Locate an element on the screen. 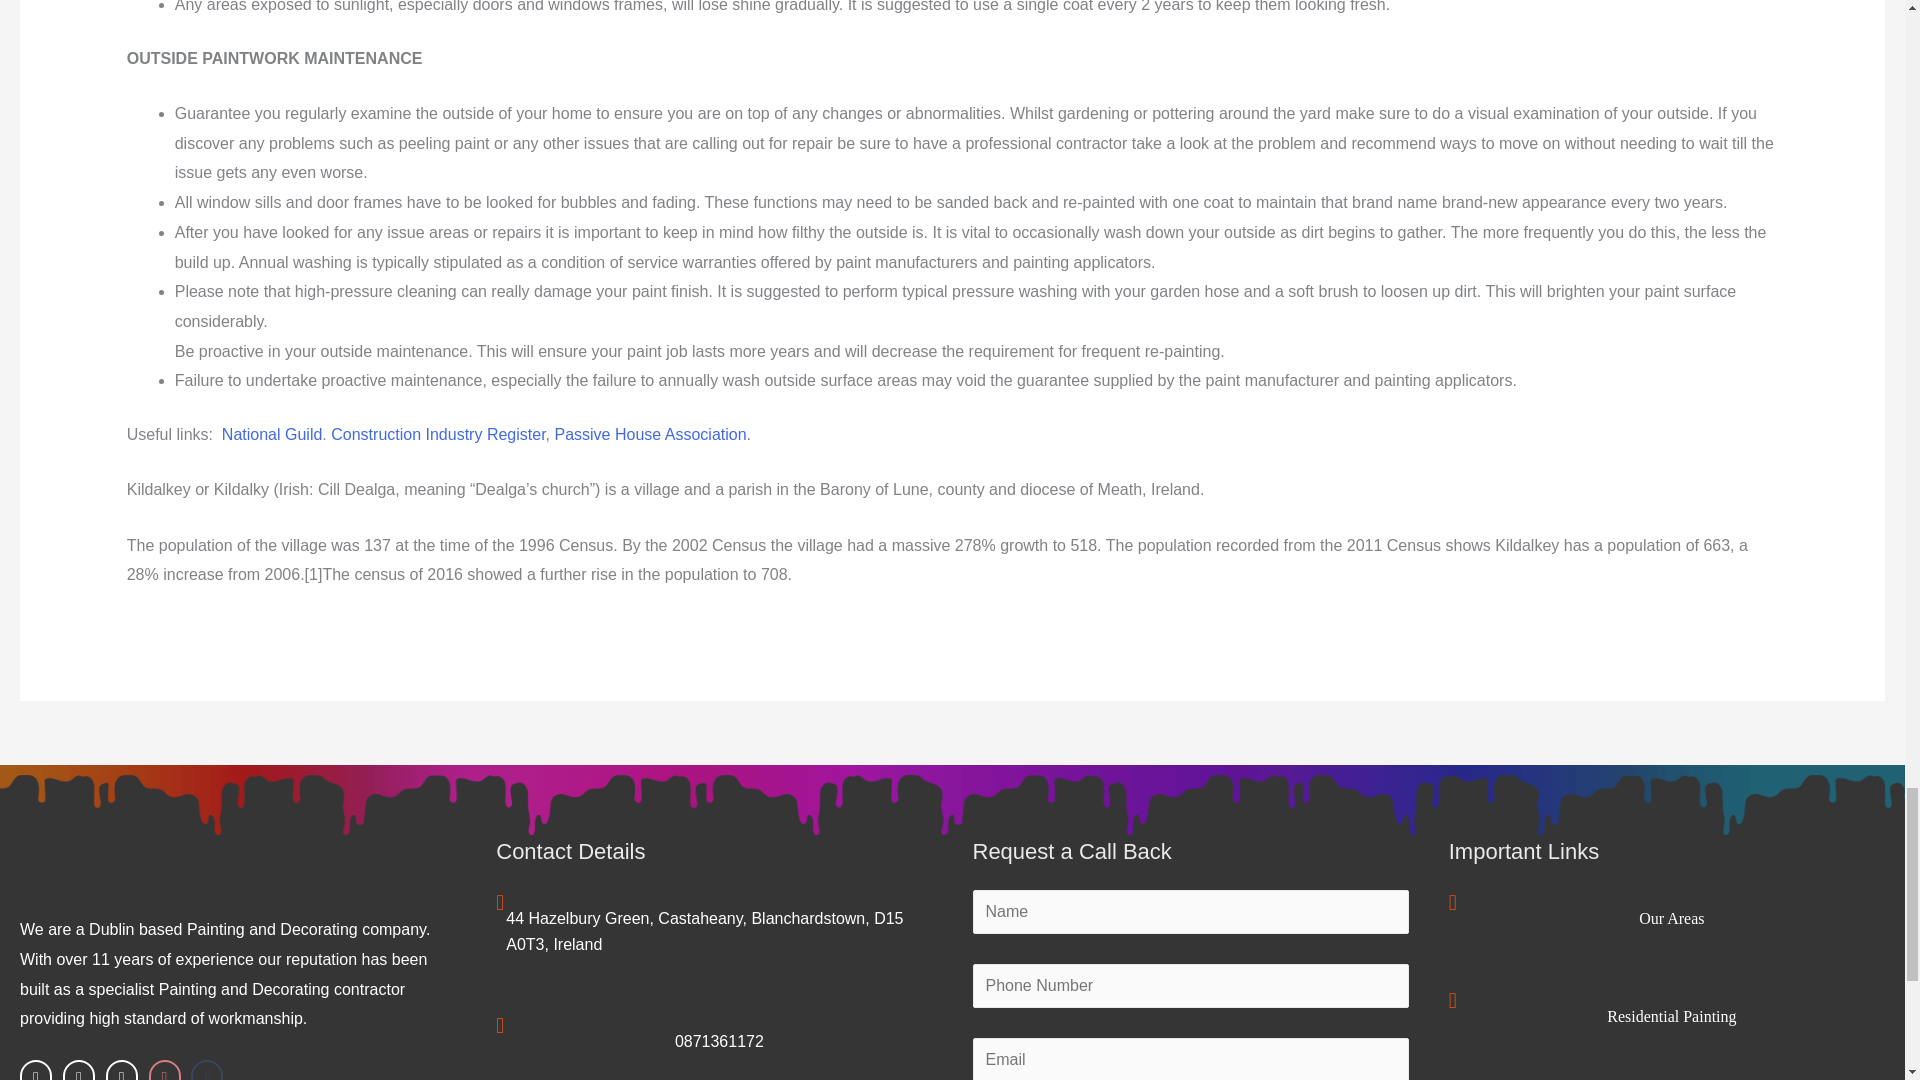 Image resolution: width=1920 pixels, height=1080 pixels.  on Pinterest is located at coordinates (164, 1070).